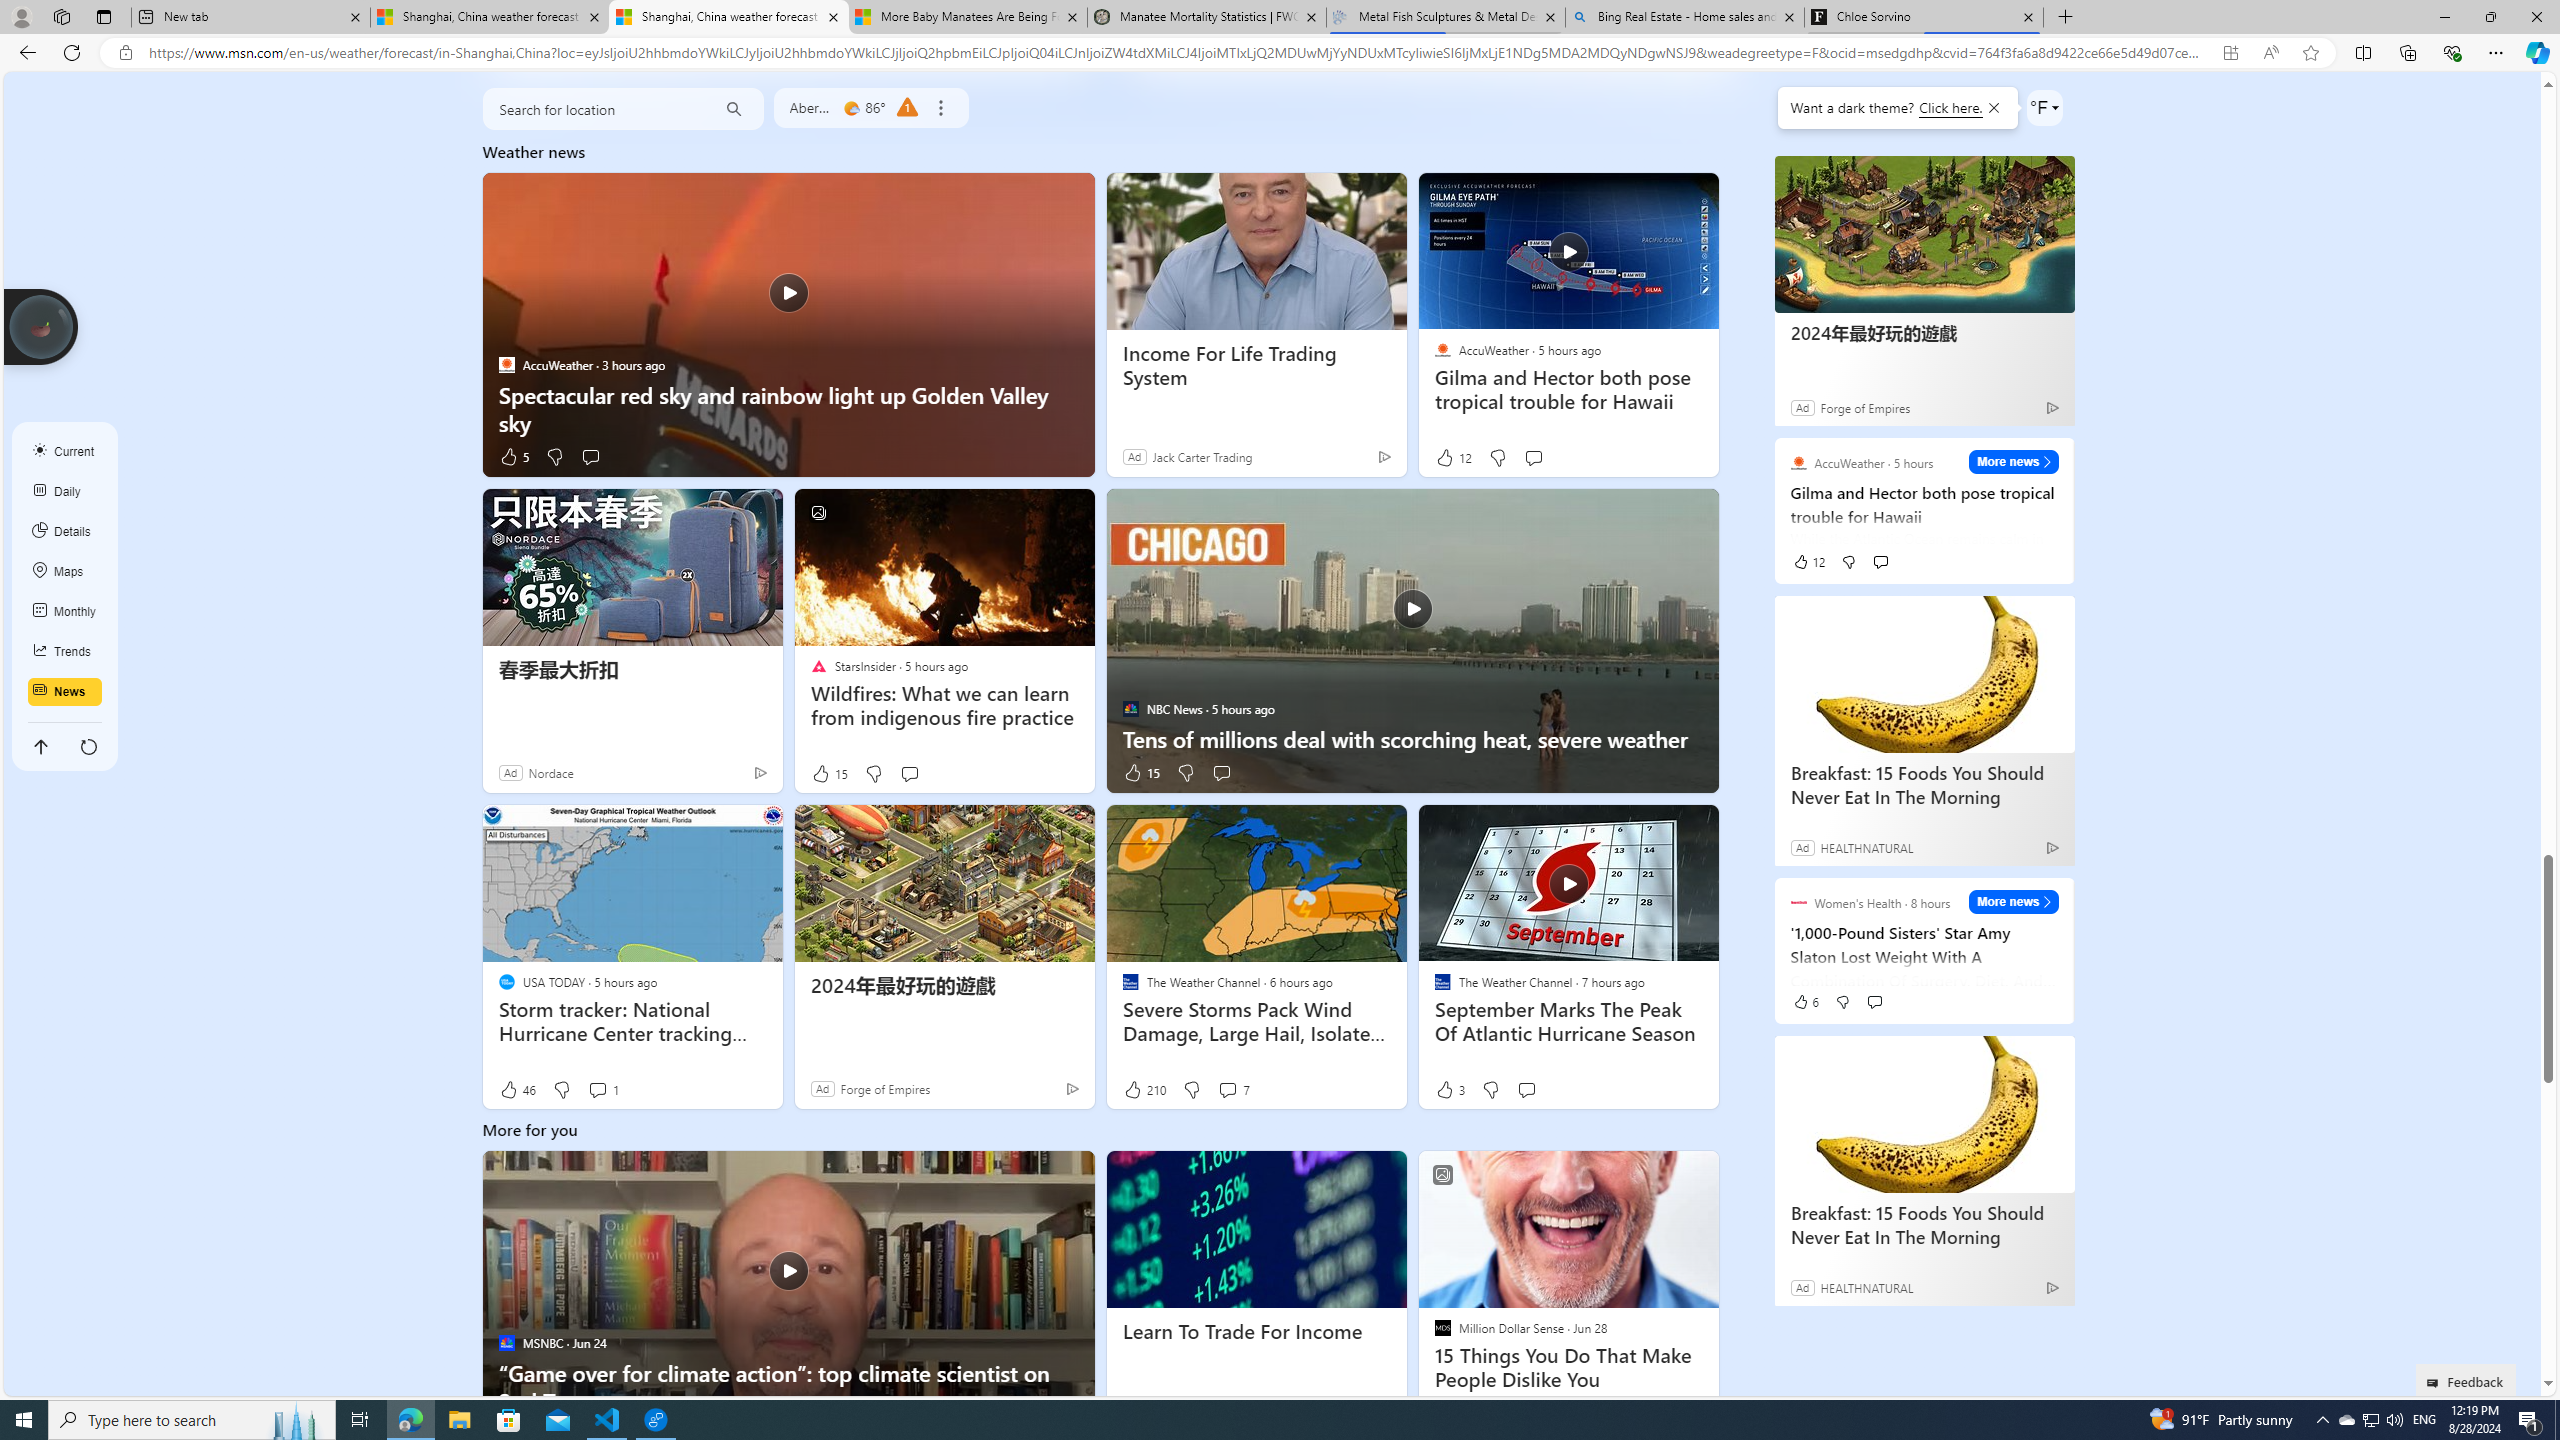  I want to click on AccuWeather, so click(1442, 350).